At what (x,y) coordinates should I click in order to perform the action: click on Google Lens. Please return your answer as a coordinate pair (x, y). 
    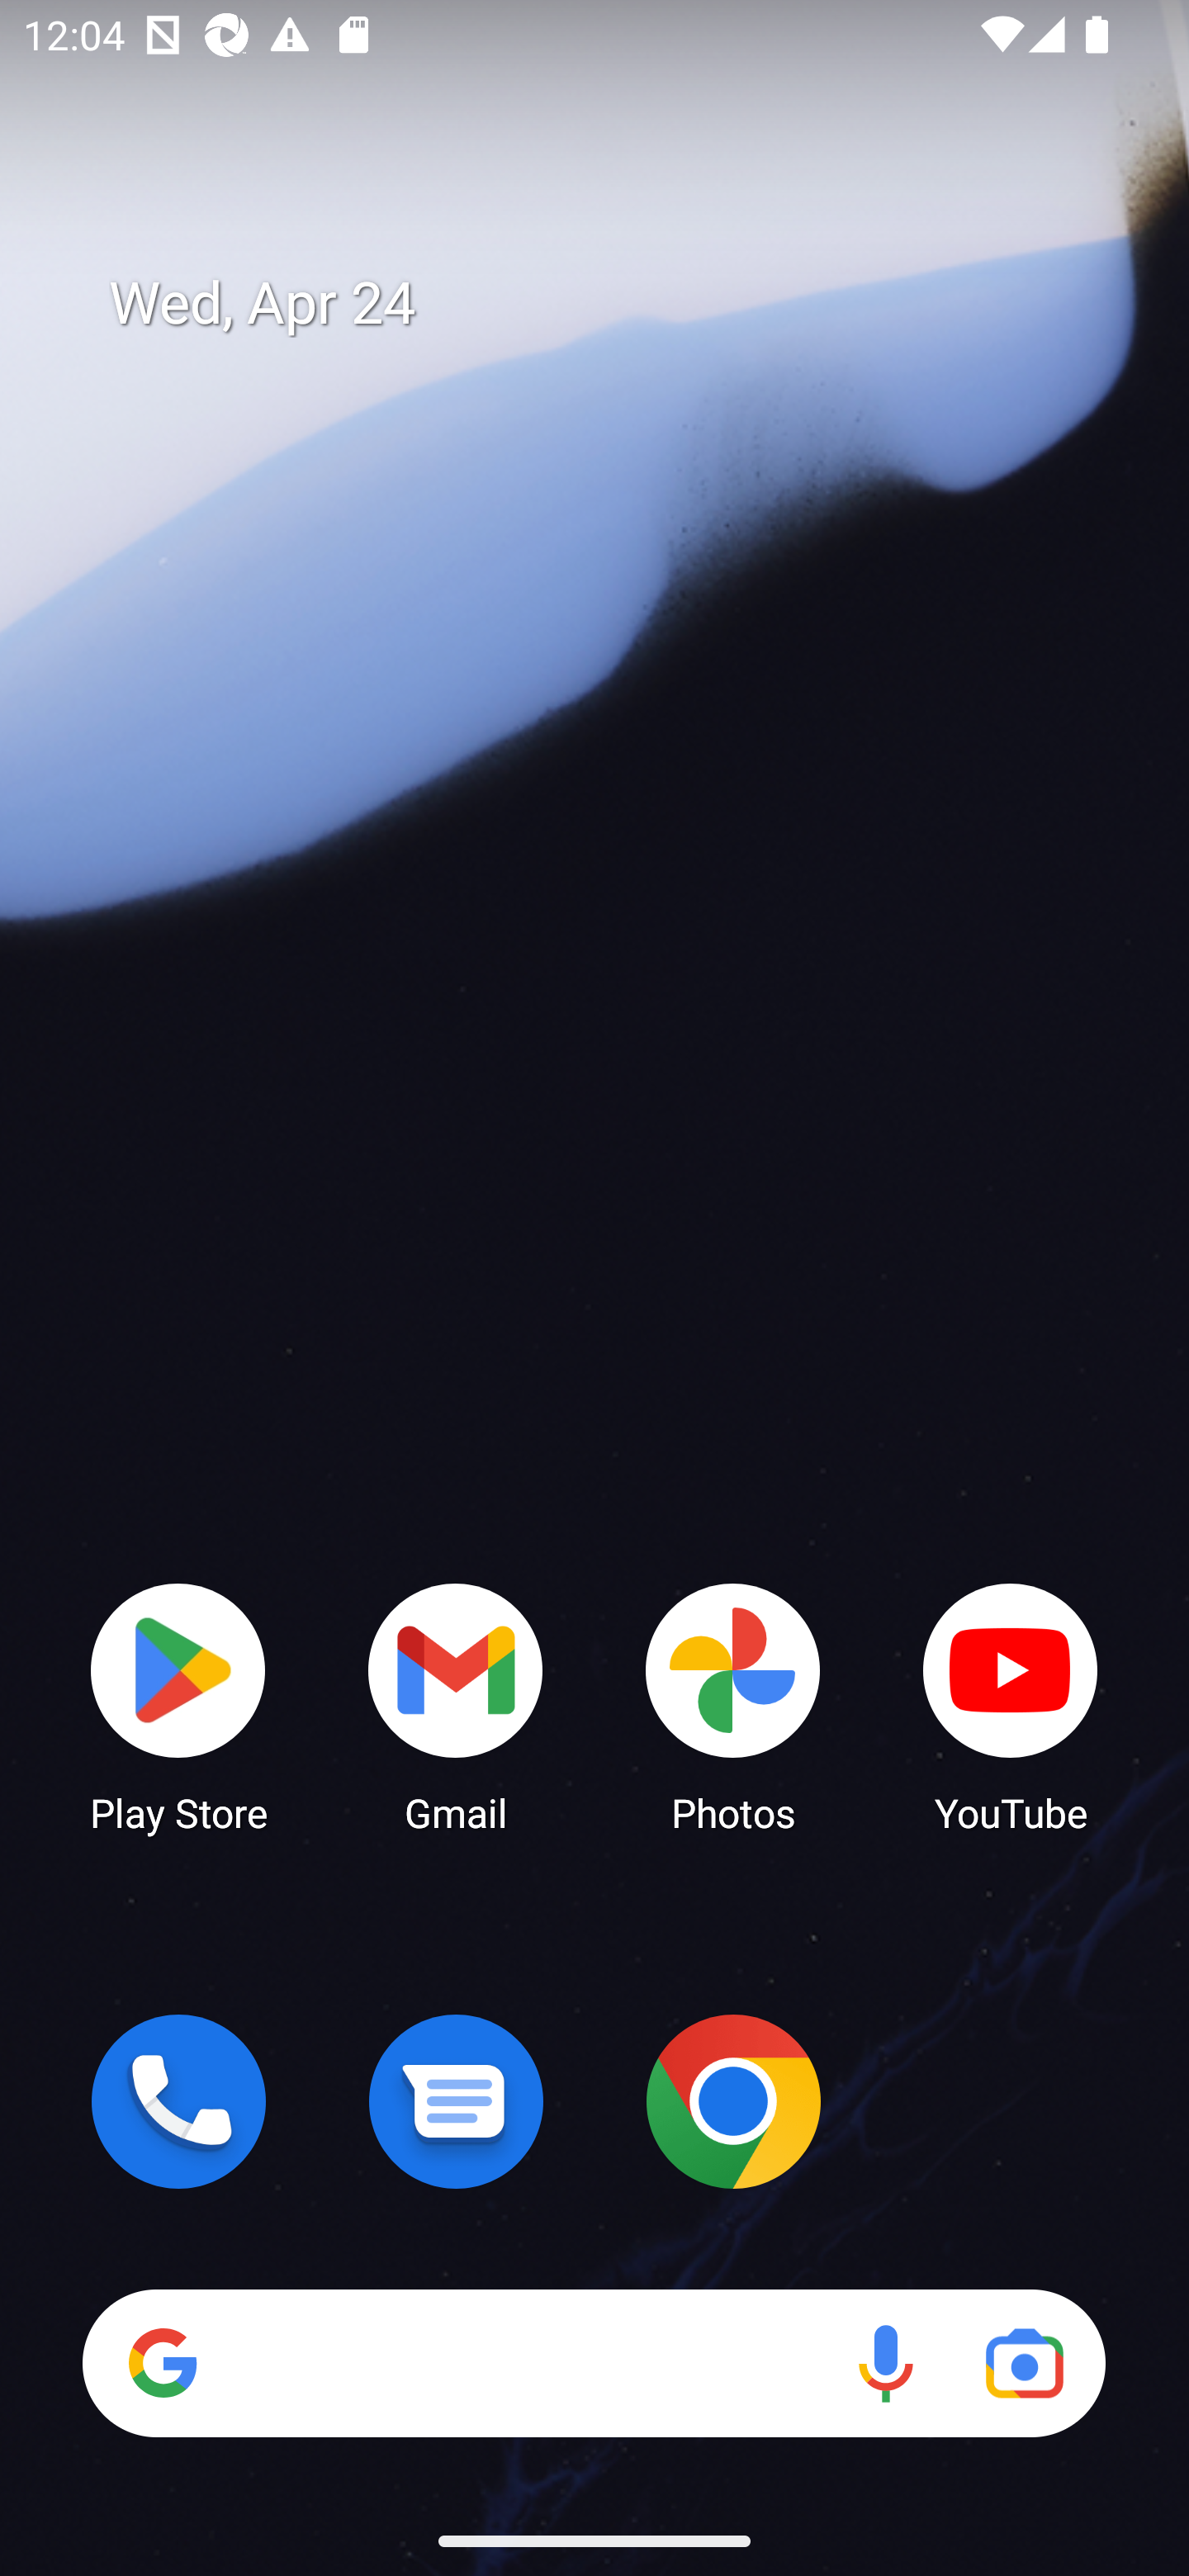
    Looking at the image, I should click on (1024, 2363).